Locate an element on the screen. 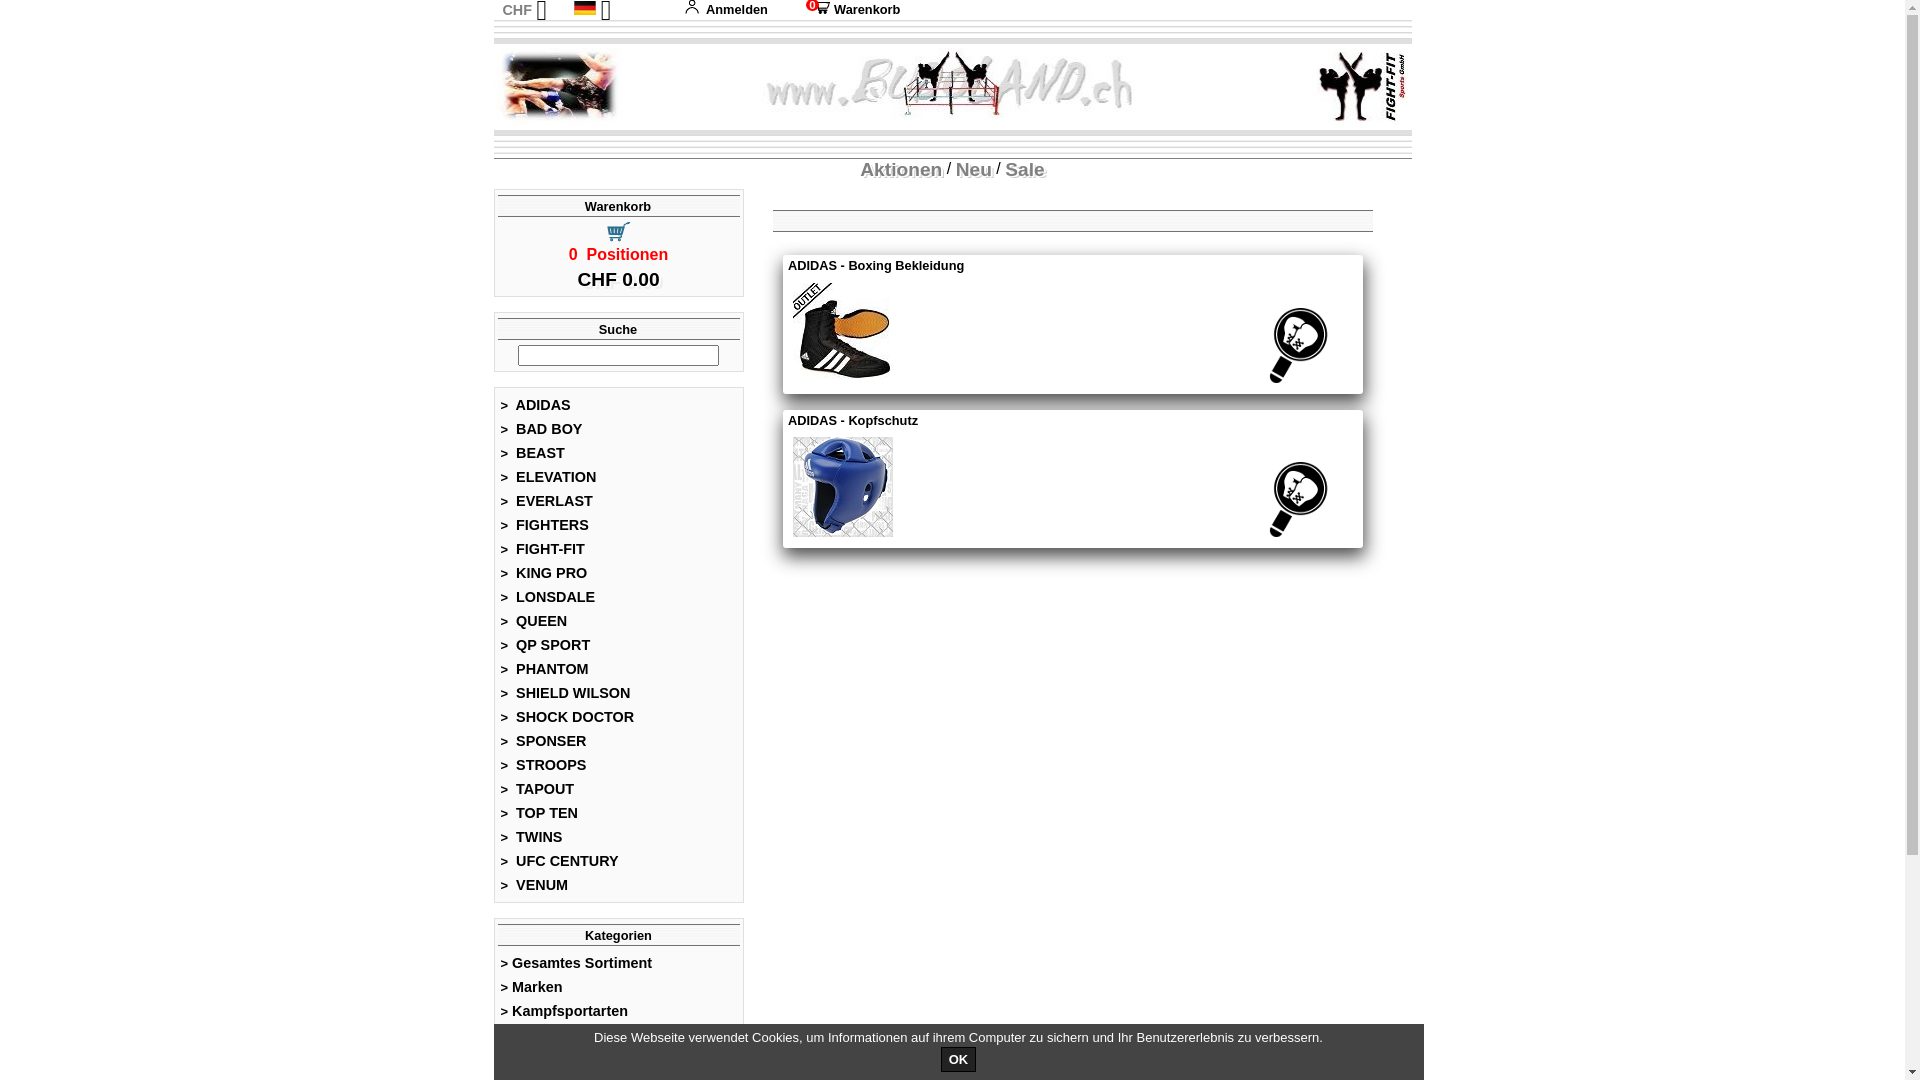 The width and height of the screenshot is (1920, 1080). >  QP SPORT is located at coordinates (546, 645).